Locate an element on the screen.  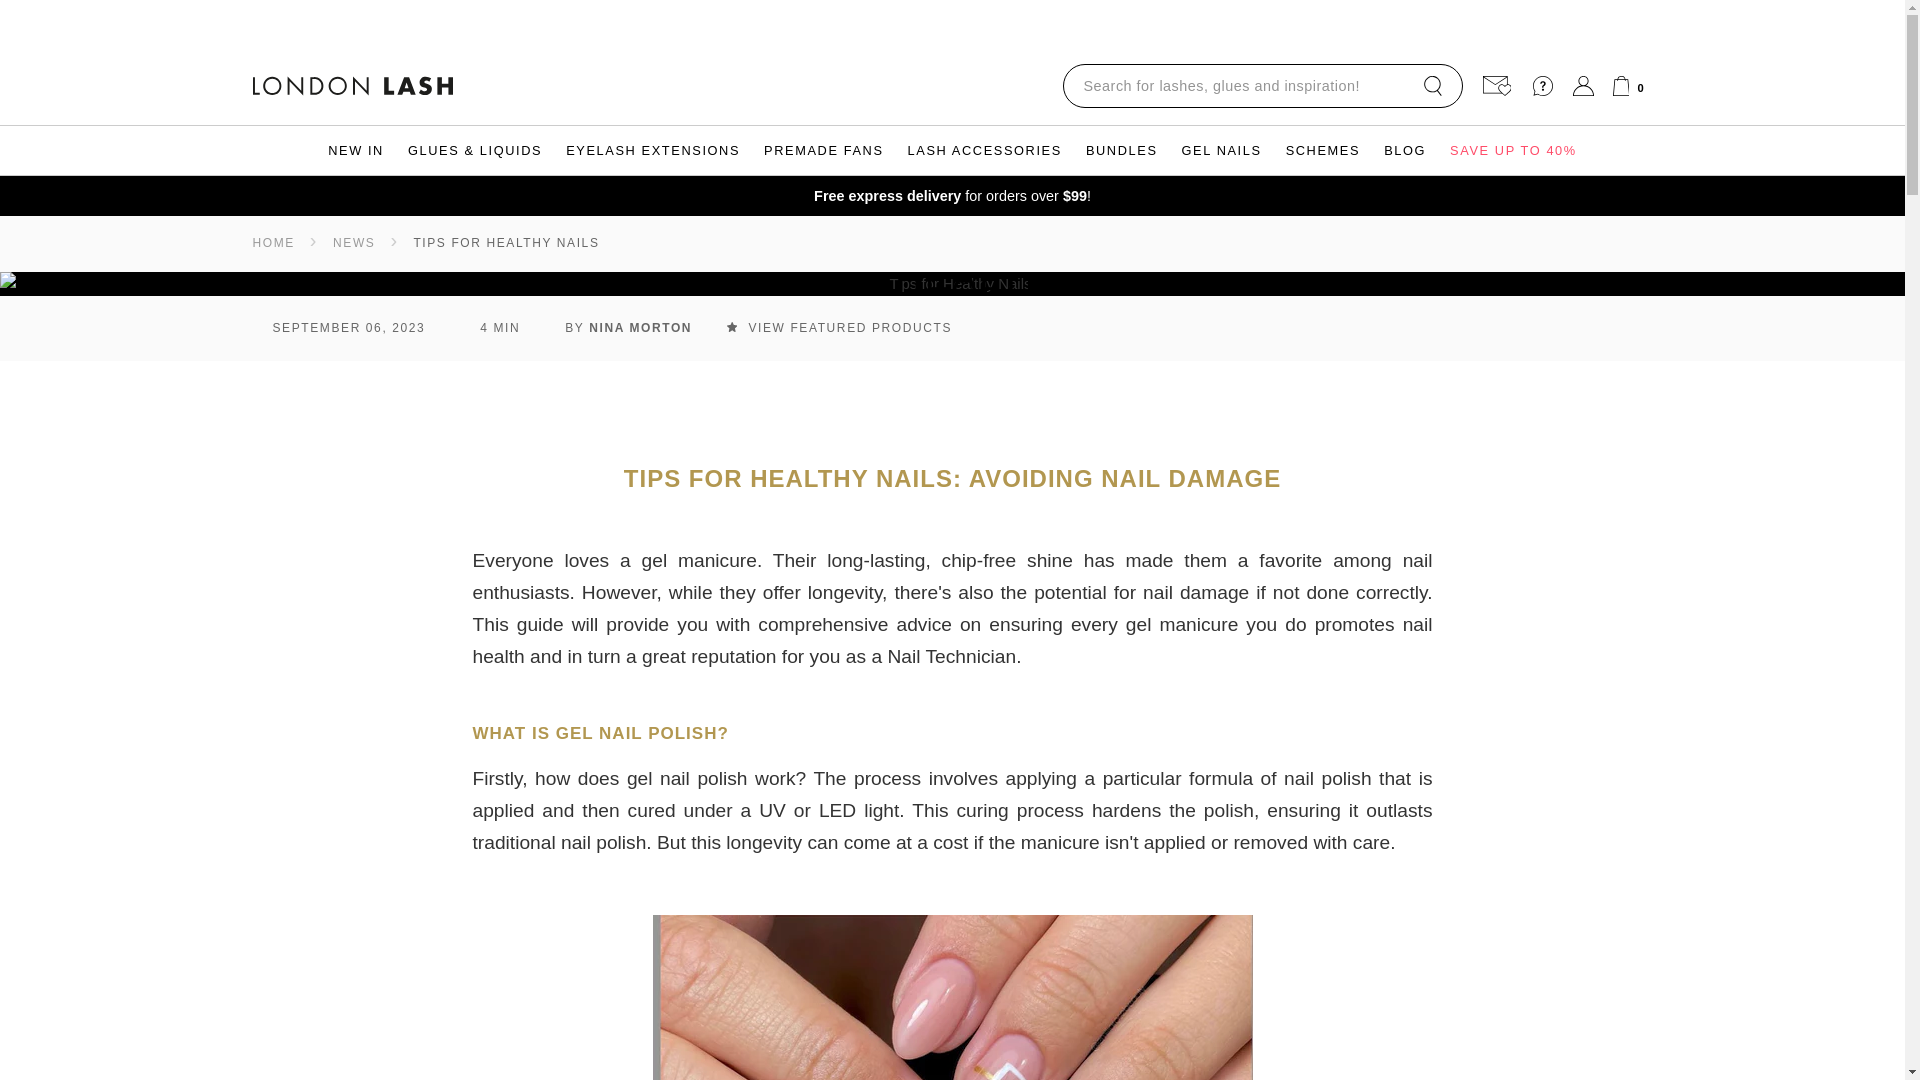
London Lash US is located at coordinates (351, 87).